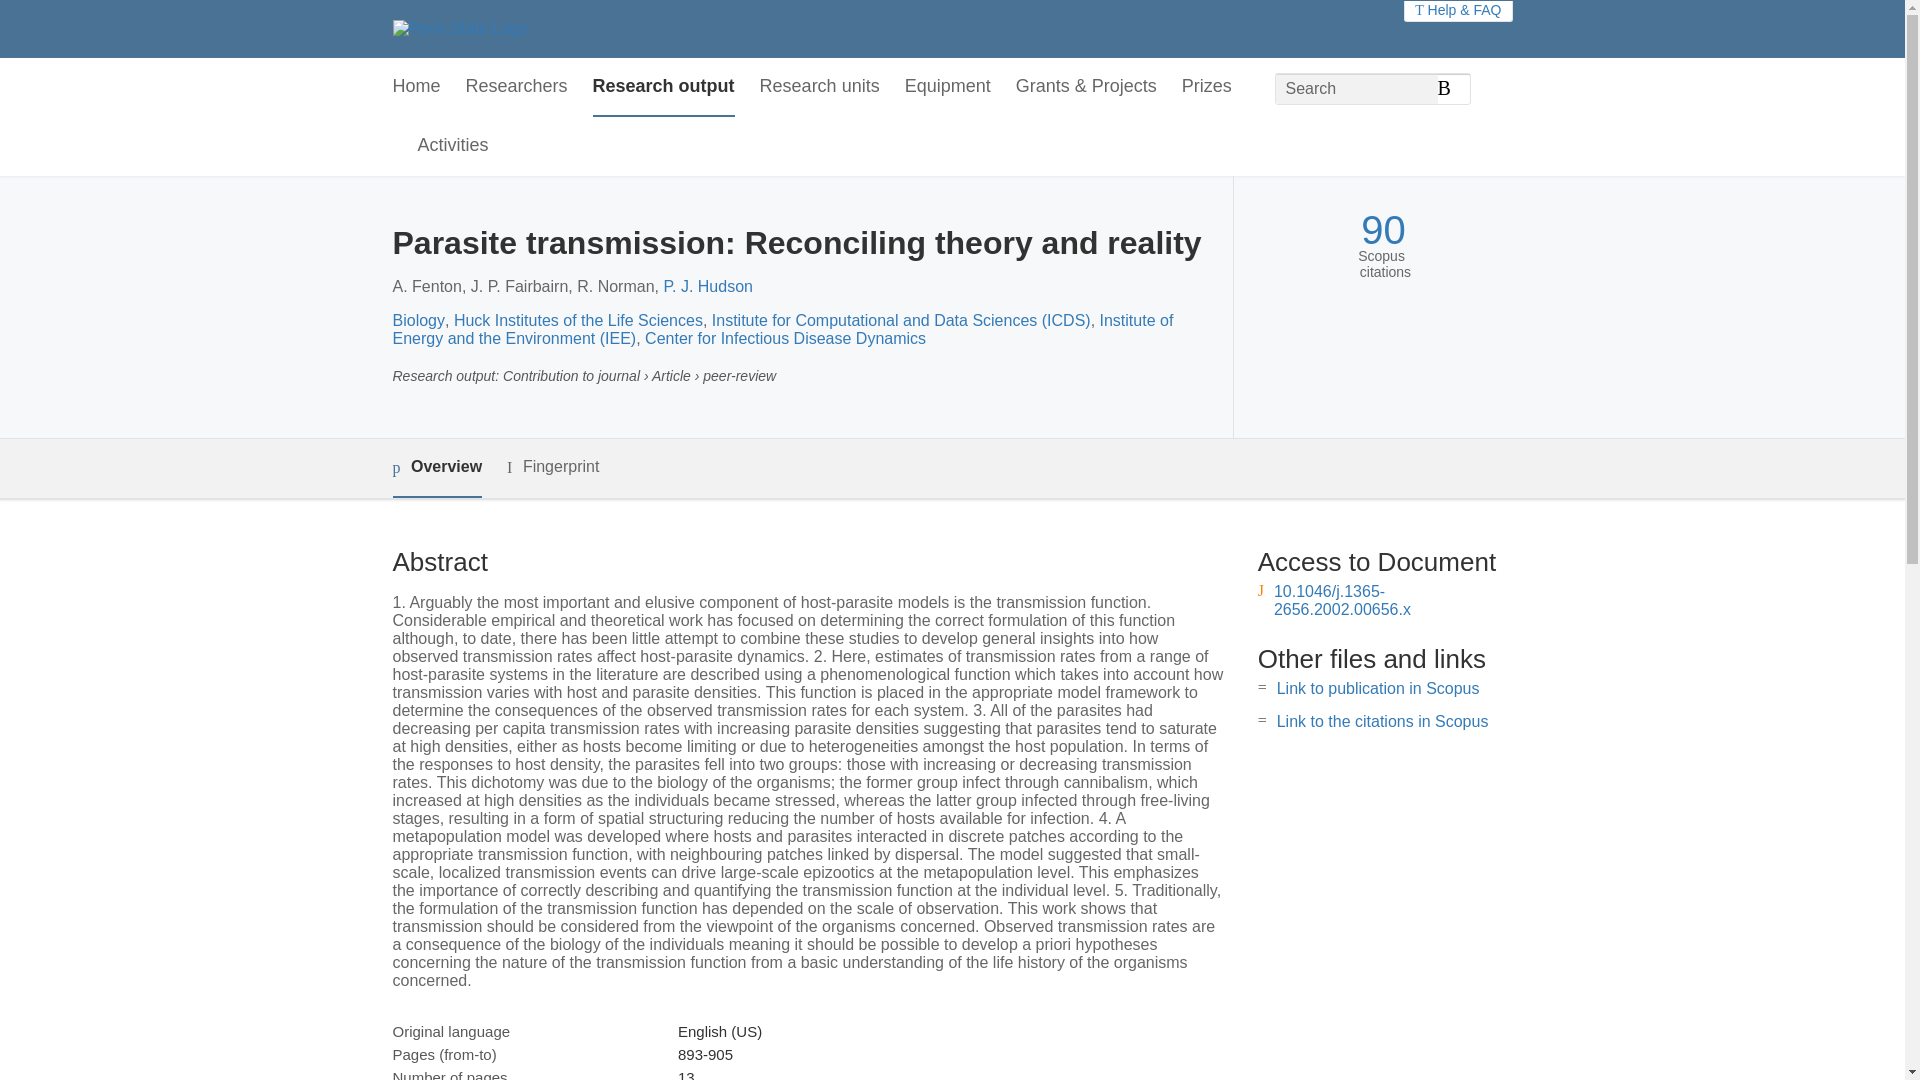 The image size is (1920, 1080). Describe the element at coordinates (578, 320) in the screenshot. I see `Huck Institutes of the Life Sciences` at that location.